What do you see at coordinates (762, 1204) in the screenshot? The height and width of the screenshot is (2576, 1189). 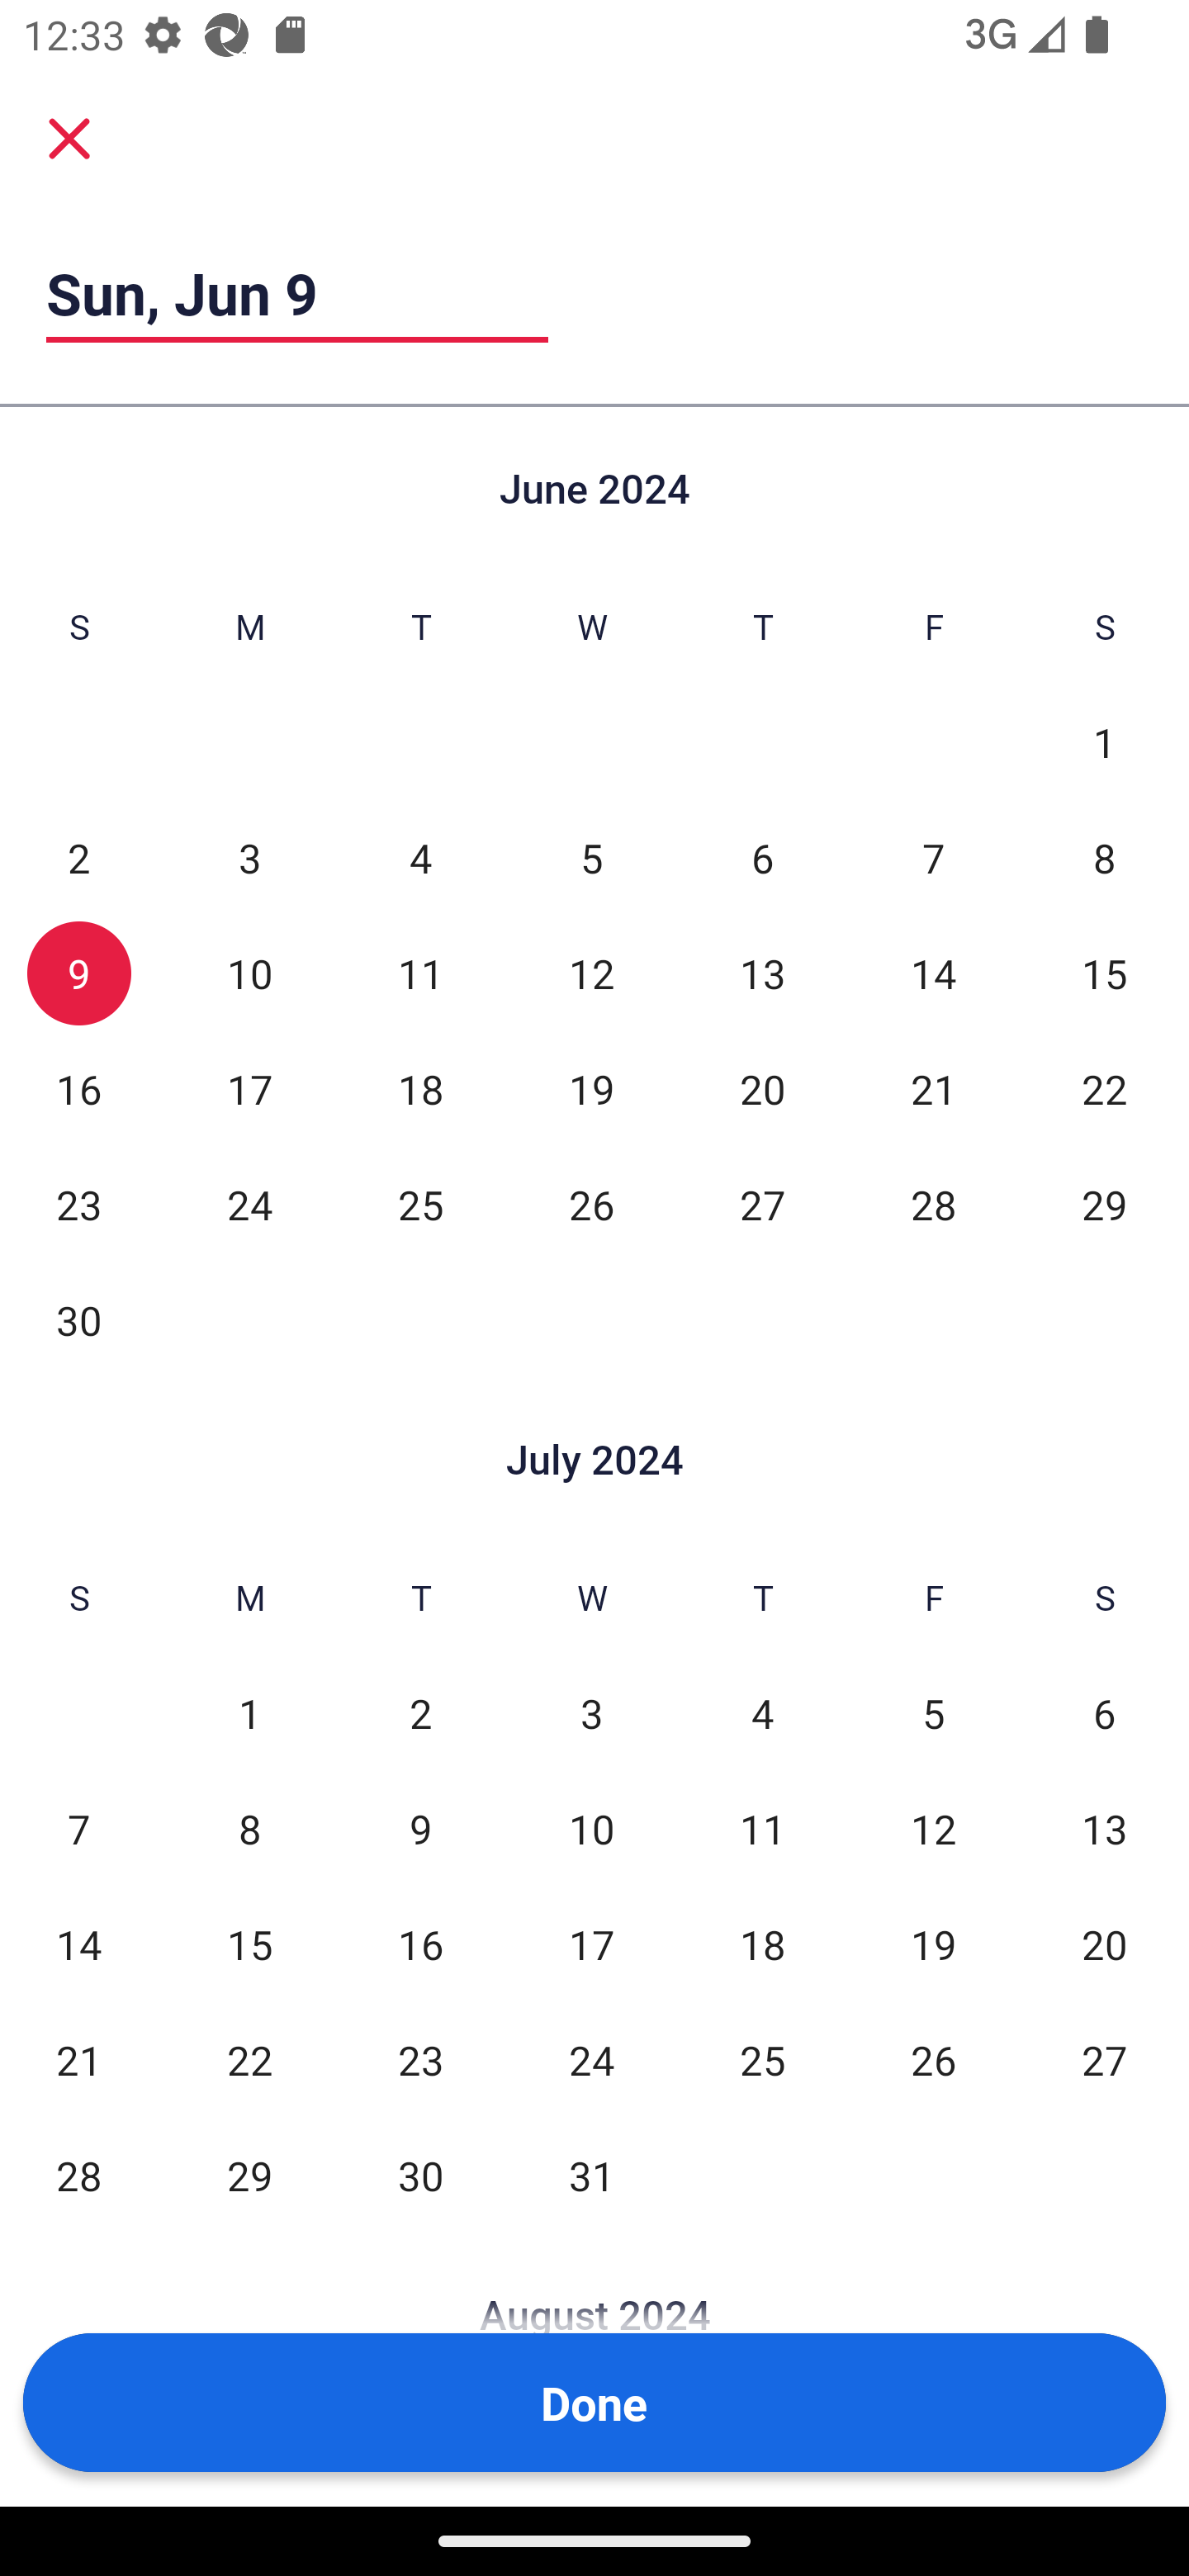 I see `27 Thu, Jun 27, Not Selected` at bounding box center [762, 1204].